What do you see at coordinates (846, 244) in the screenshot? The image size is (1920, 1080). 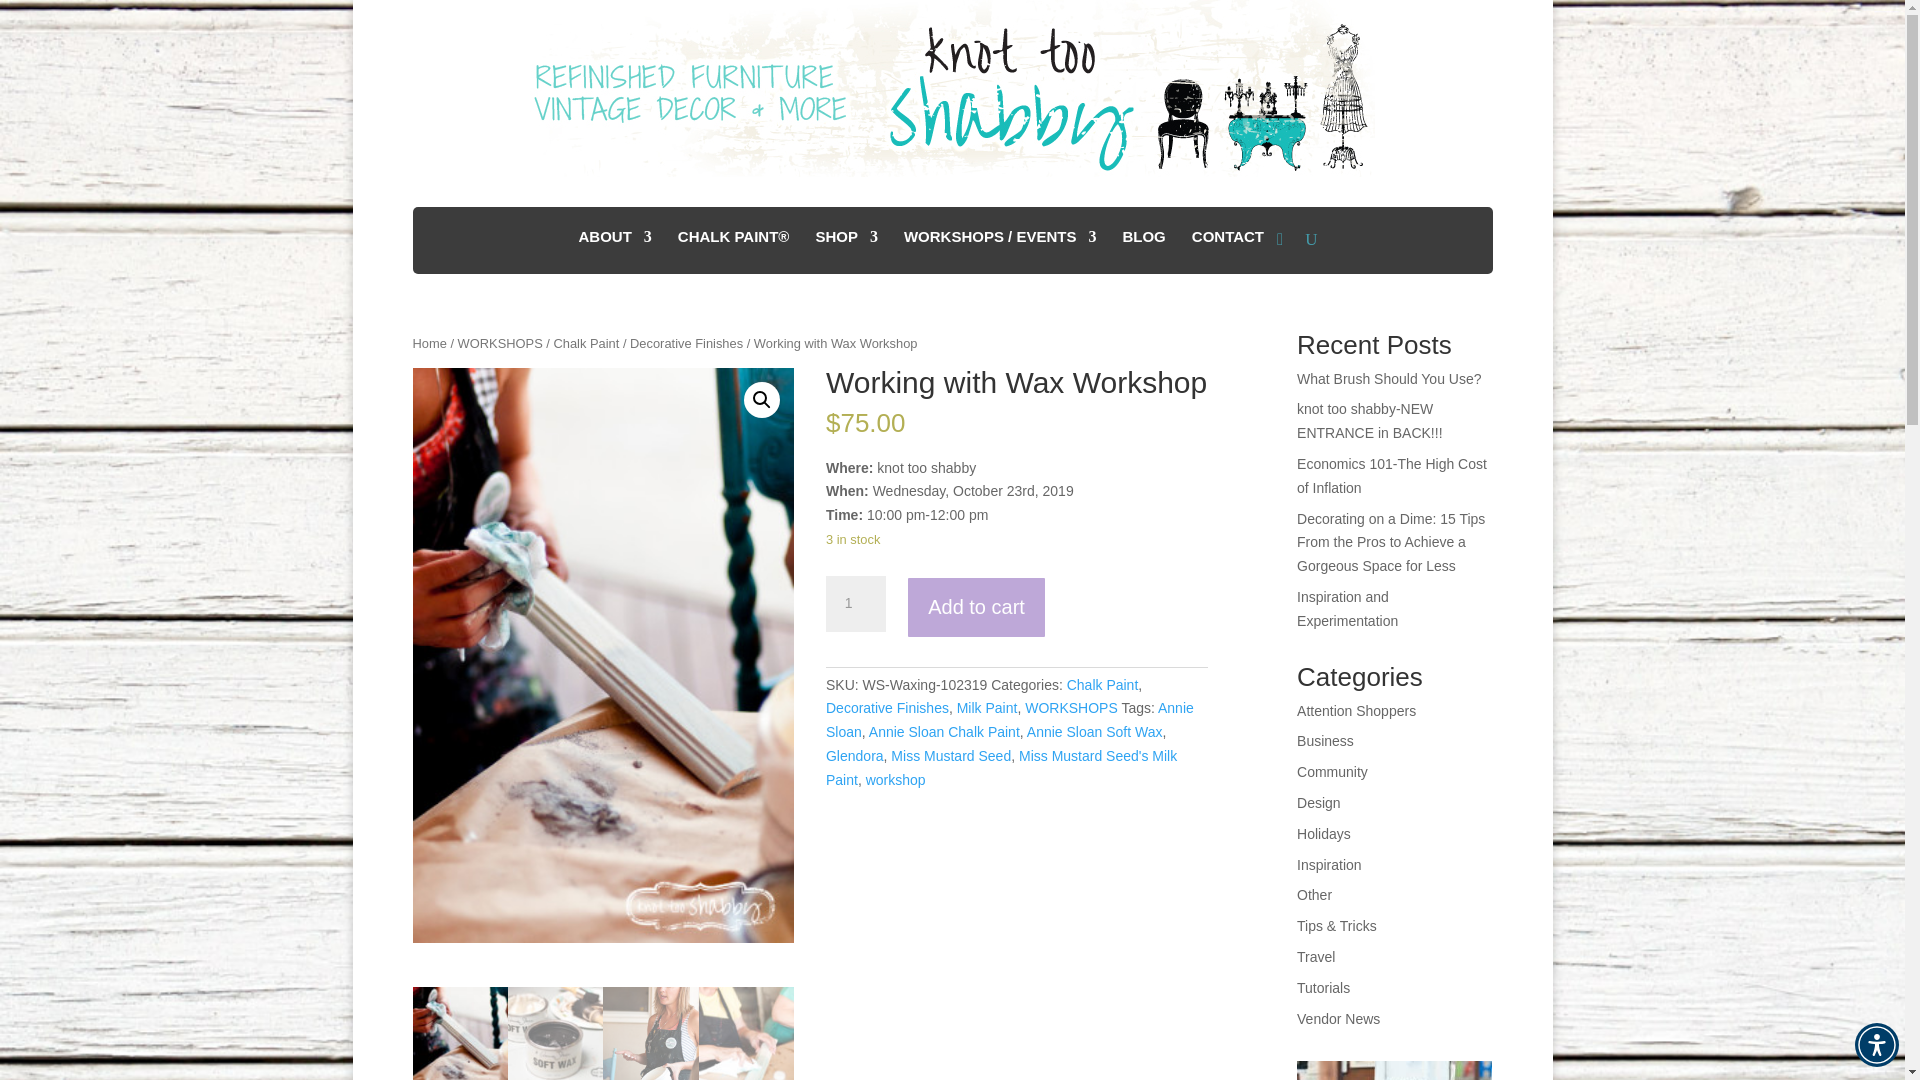 I see `SHOP` at bounding box center [846, 244].